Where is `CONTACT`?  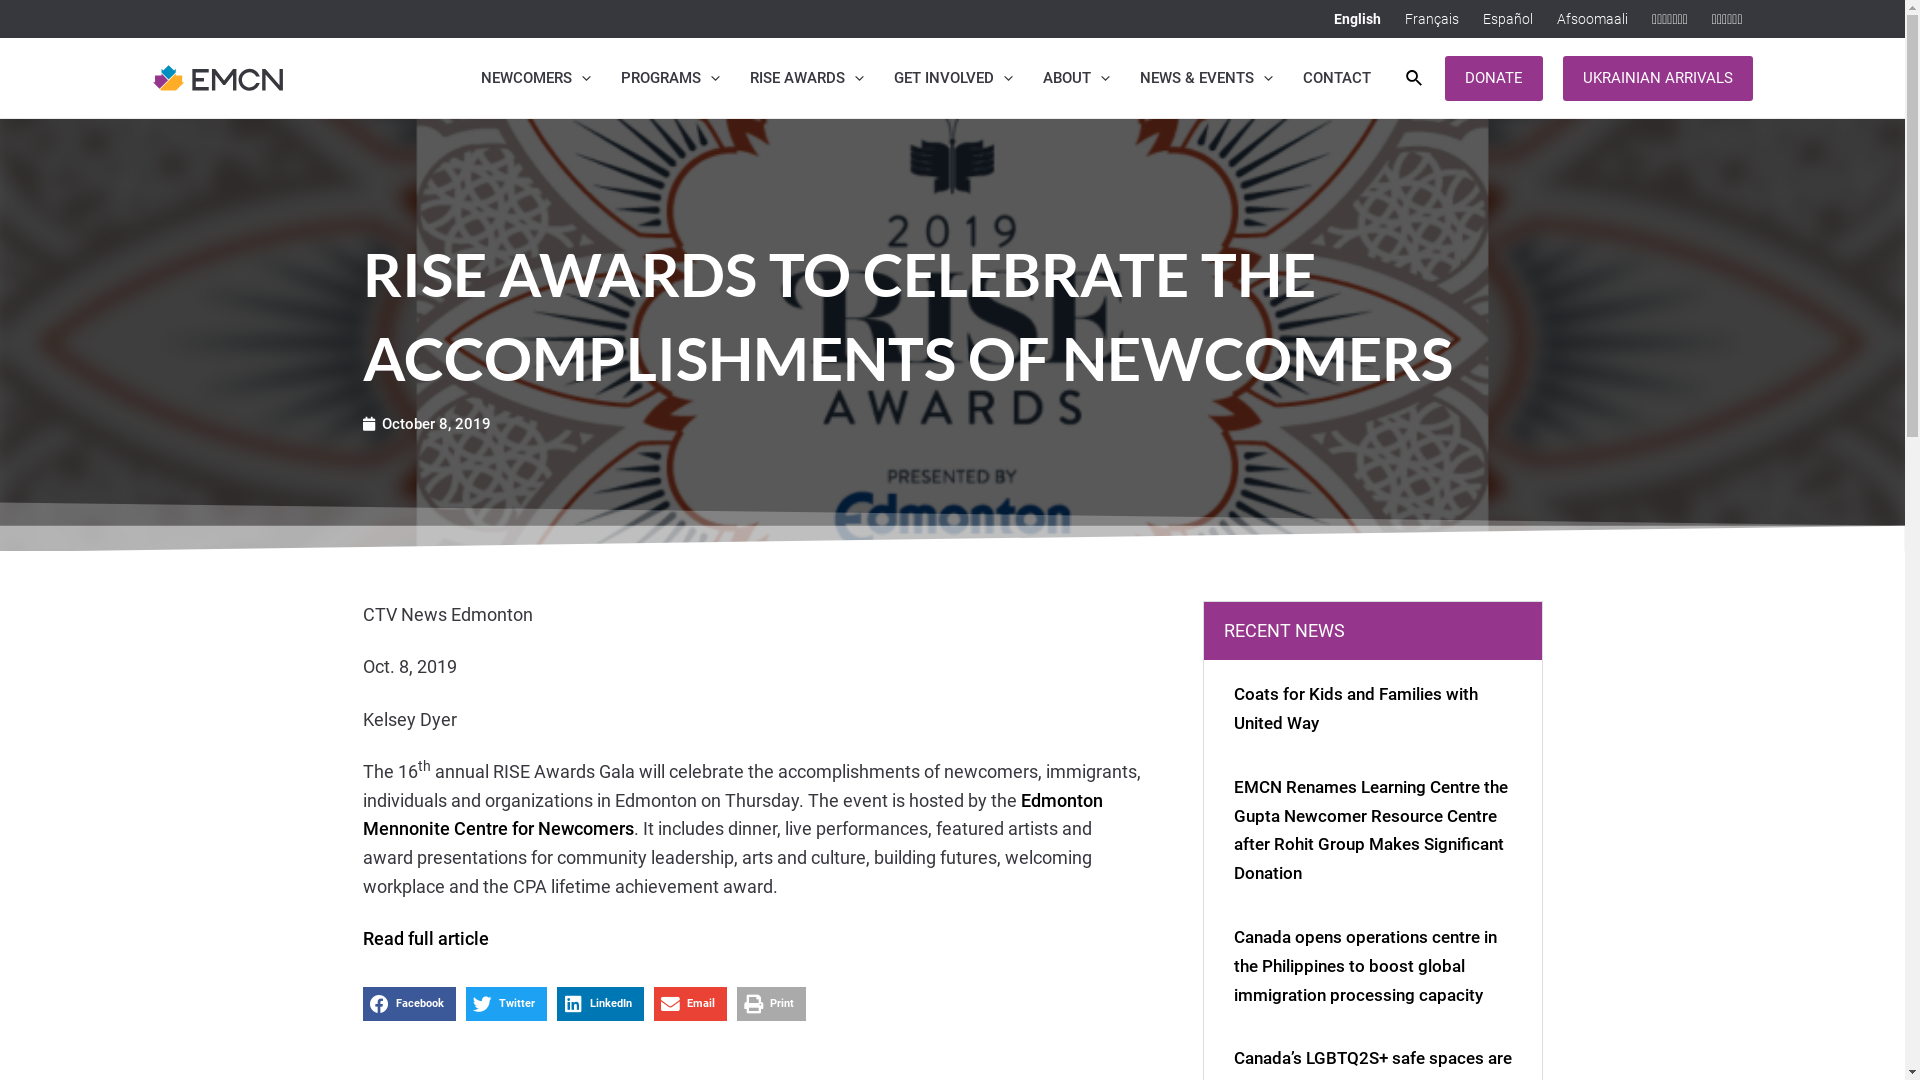 CONTACT is located at coordinates (1337, 78).